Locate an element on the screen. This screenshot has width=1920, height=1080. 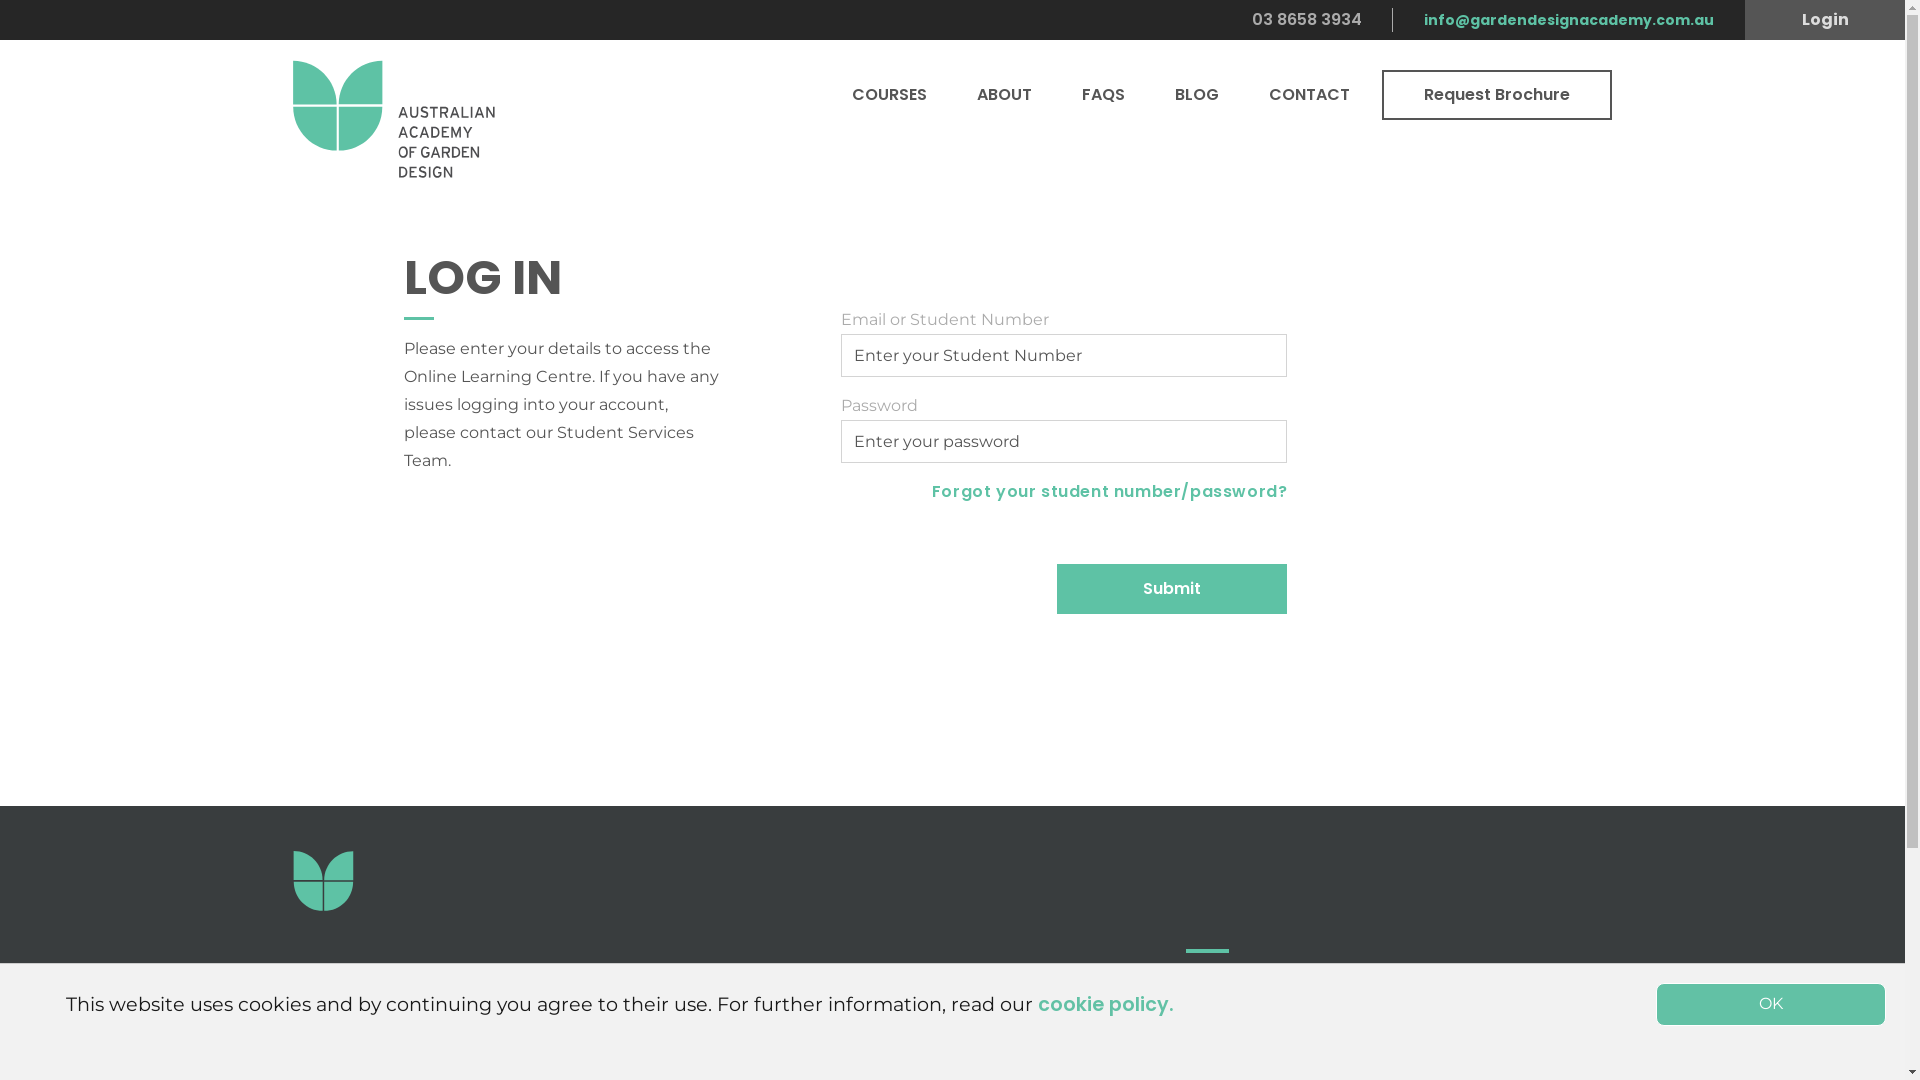
FAQS is located at coordinates (1104, 95).